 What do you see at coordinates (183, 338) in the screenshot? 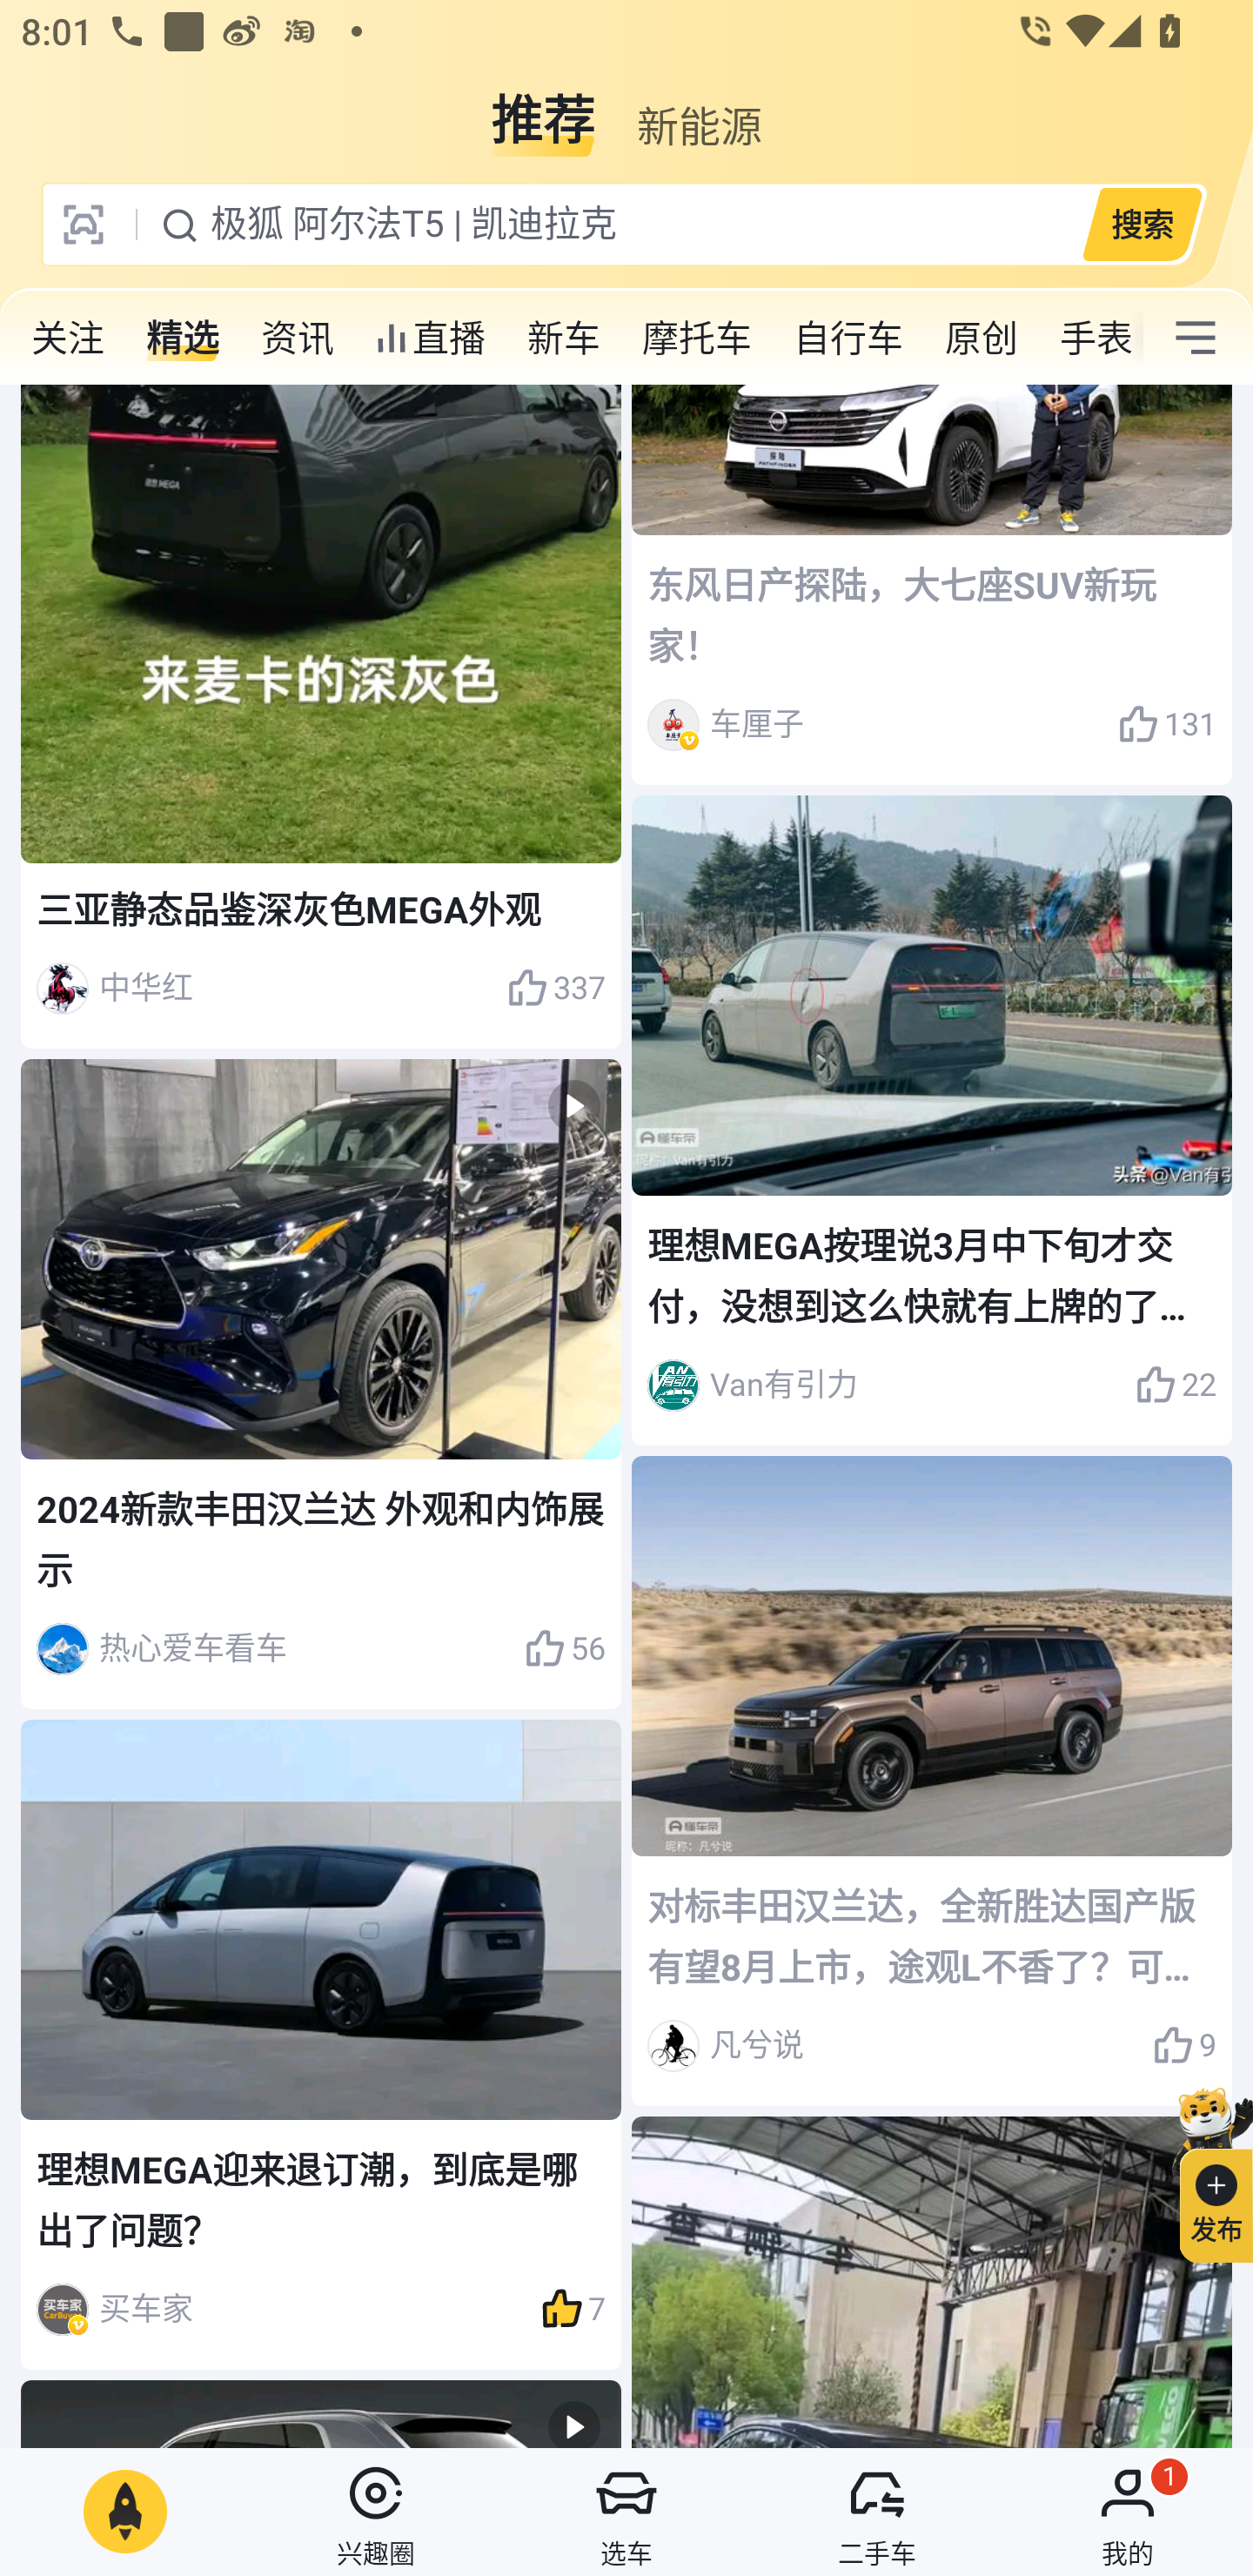
I see `精选` at bounding box center [183, 338].